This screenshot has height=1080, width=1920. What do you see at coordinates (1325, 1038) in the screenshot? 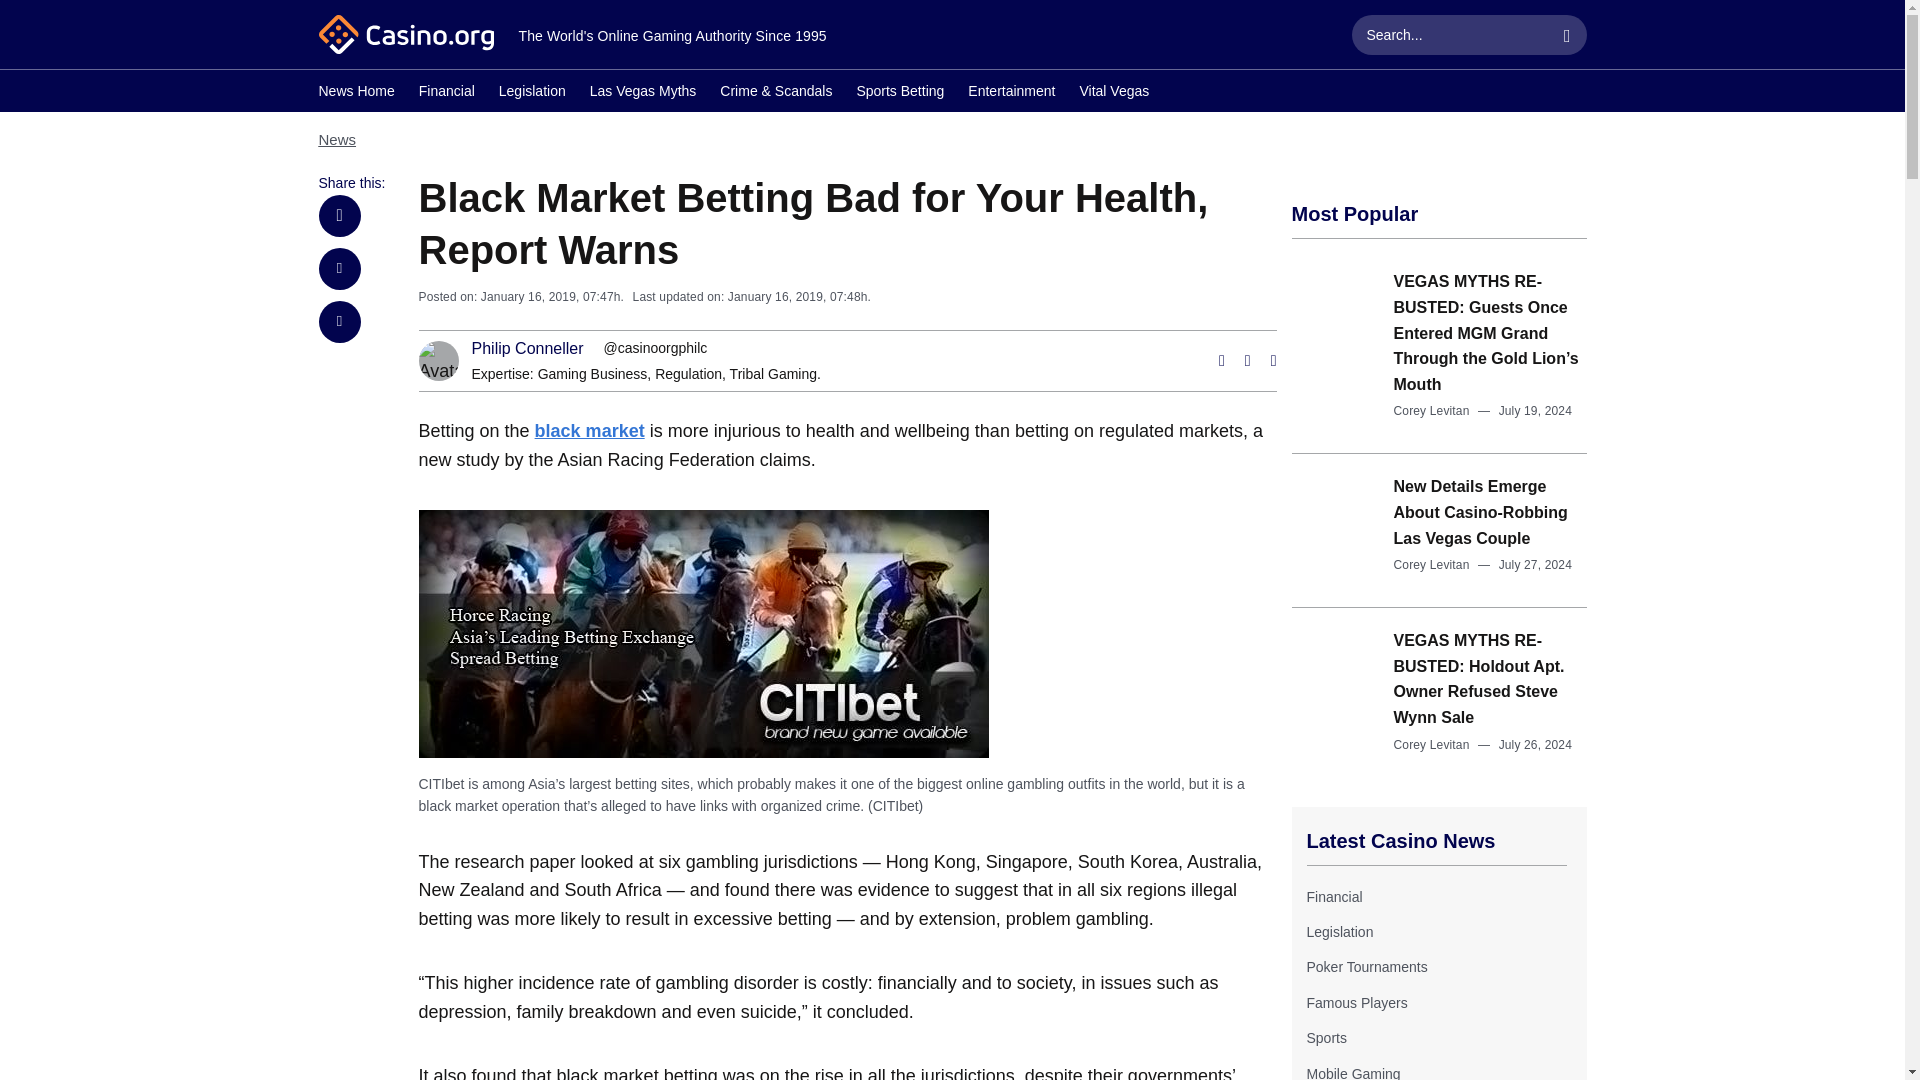
I see `Sports` at bounding box center [1325, 1038].